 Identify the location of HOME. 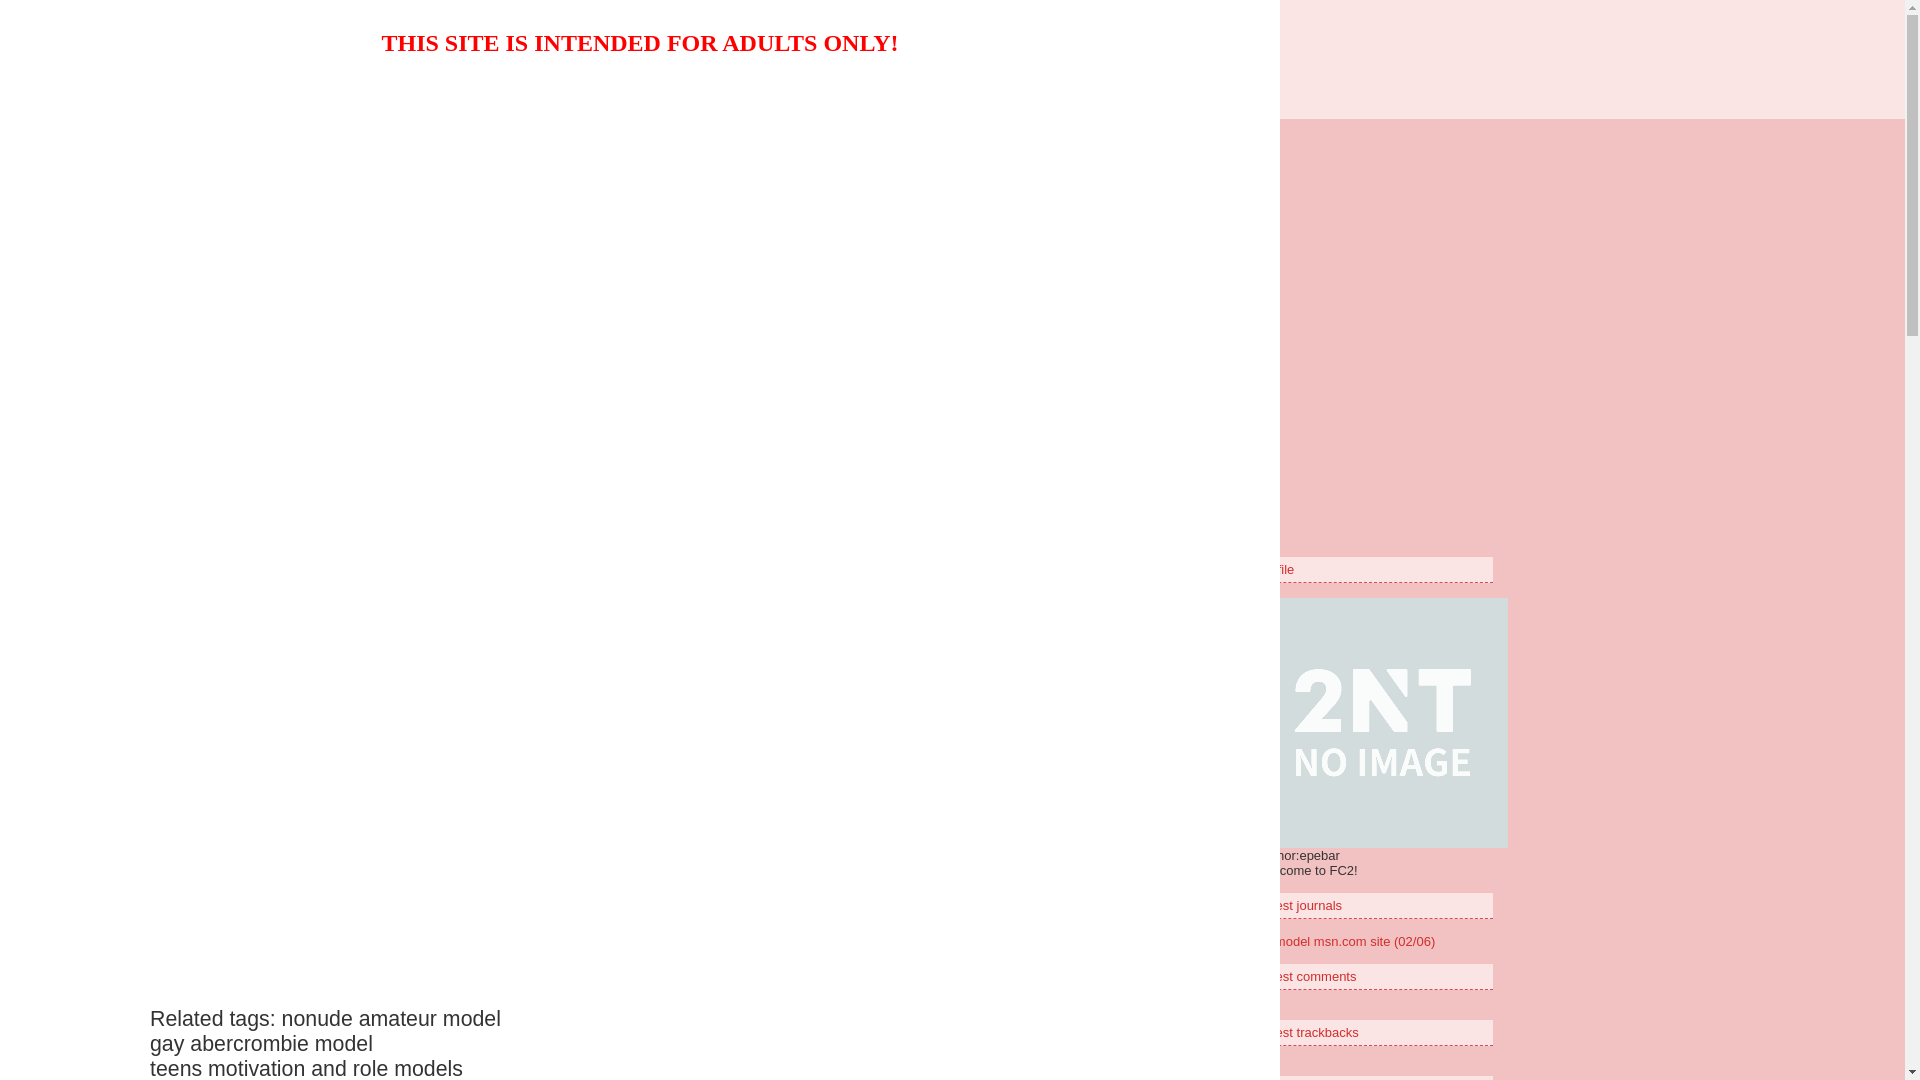
(810, 354).